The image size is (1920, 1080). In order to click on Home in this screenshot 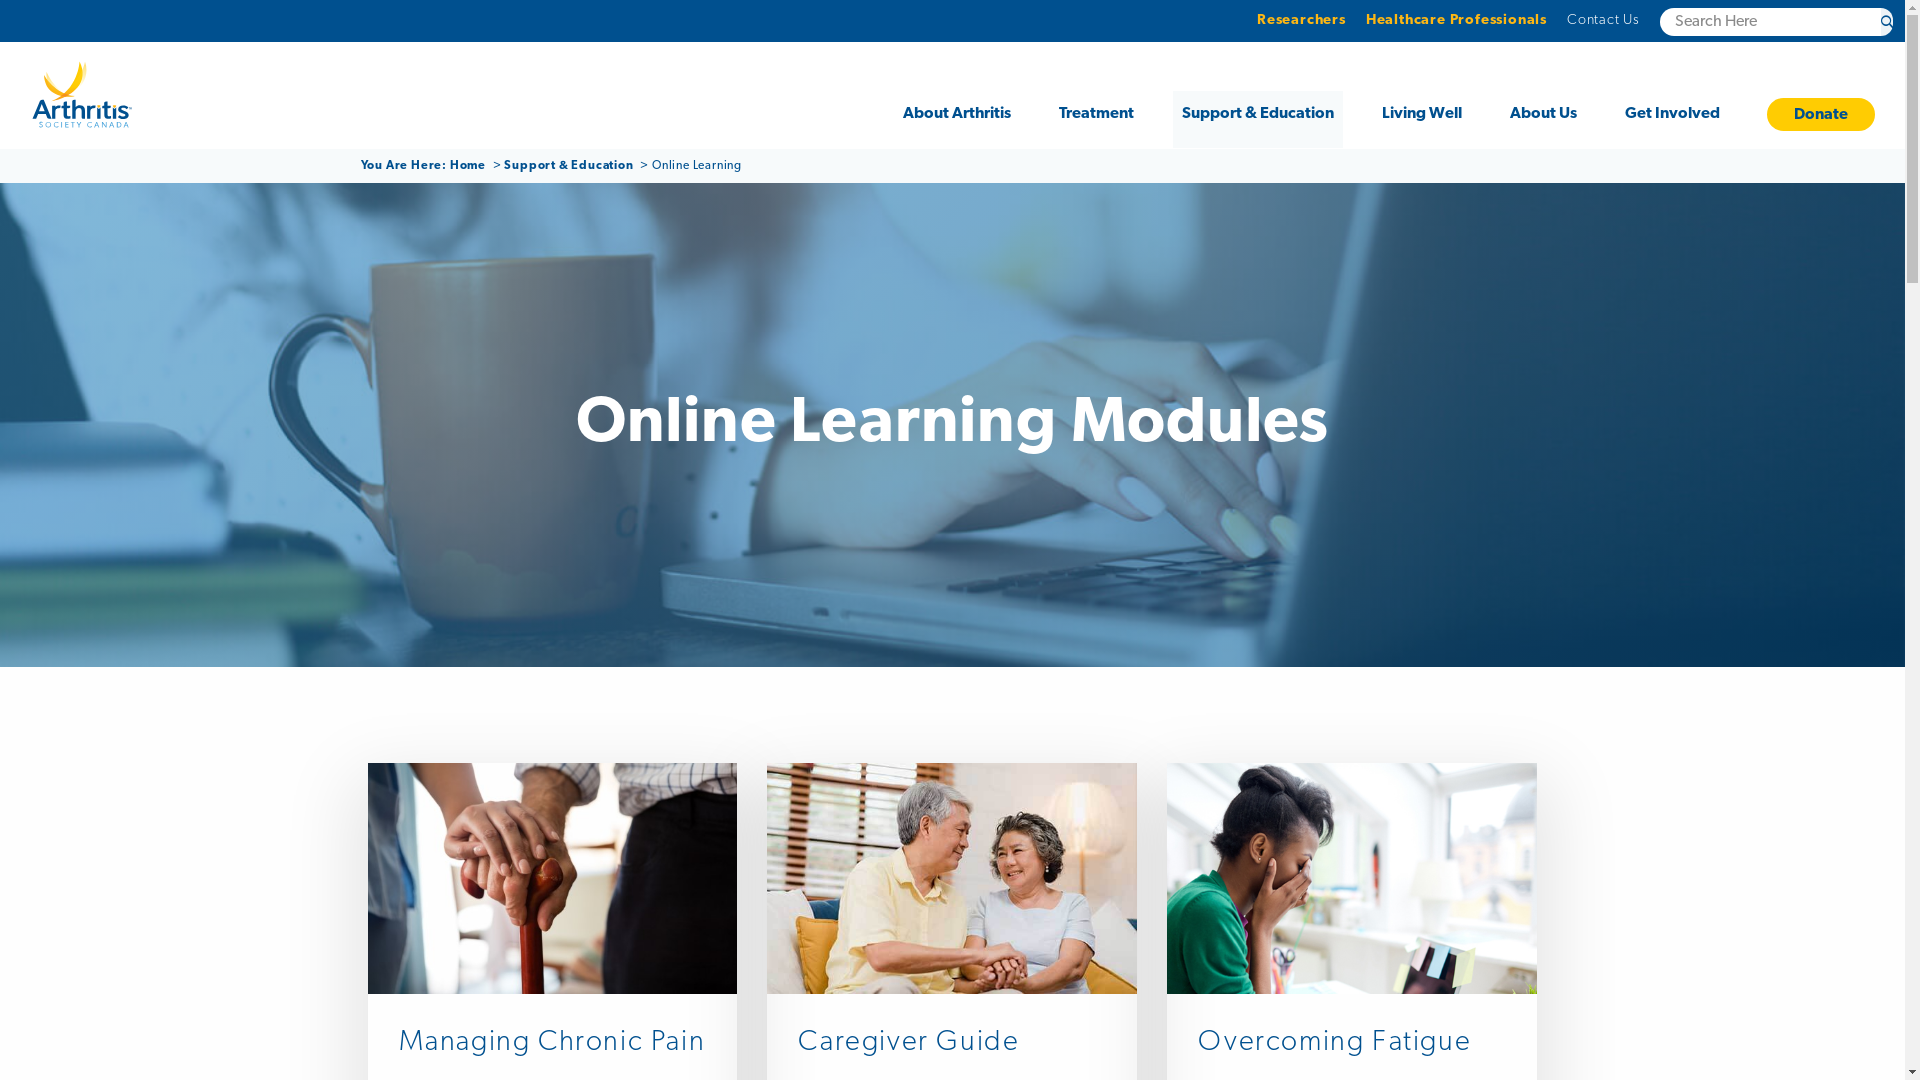, I will do `click(470, 166)`.